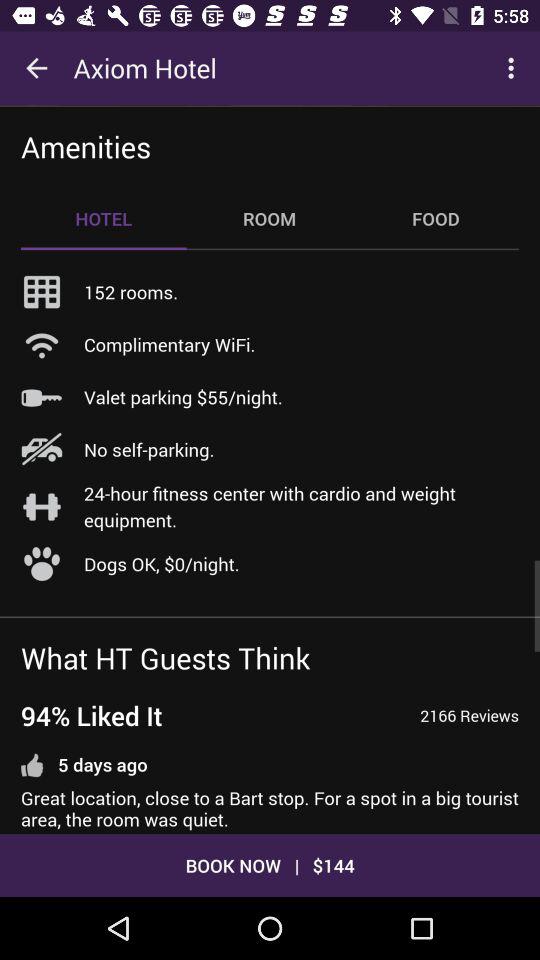 This screenshot has height=960, width=540. I want to click on tap item above complimentary wifi. item, so click(131, 292).